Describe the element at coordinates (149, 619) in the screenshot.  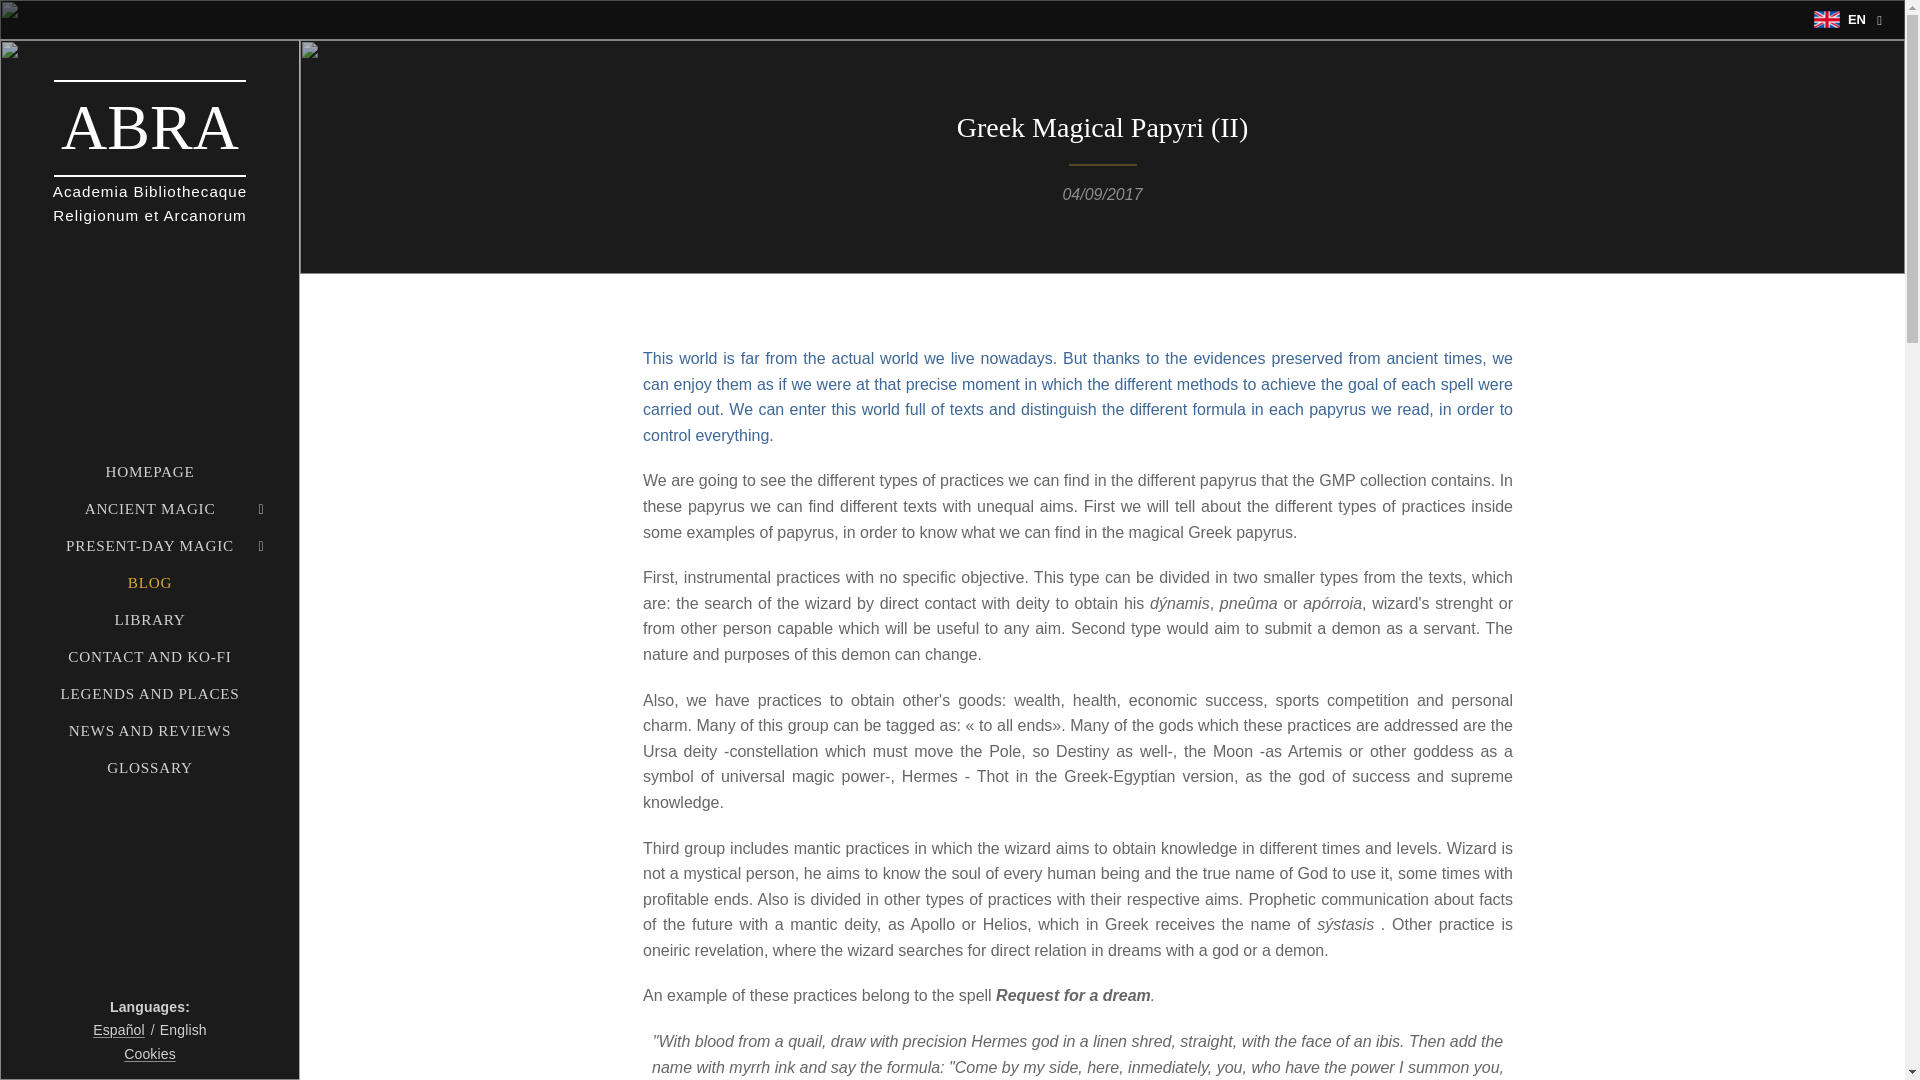
I see `LIBRARY` at that location.